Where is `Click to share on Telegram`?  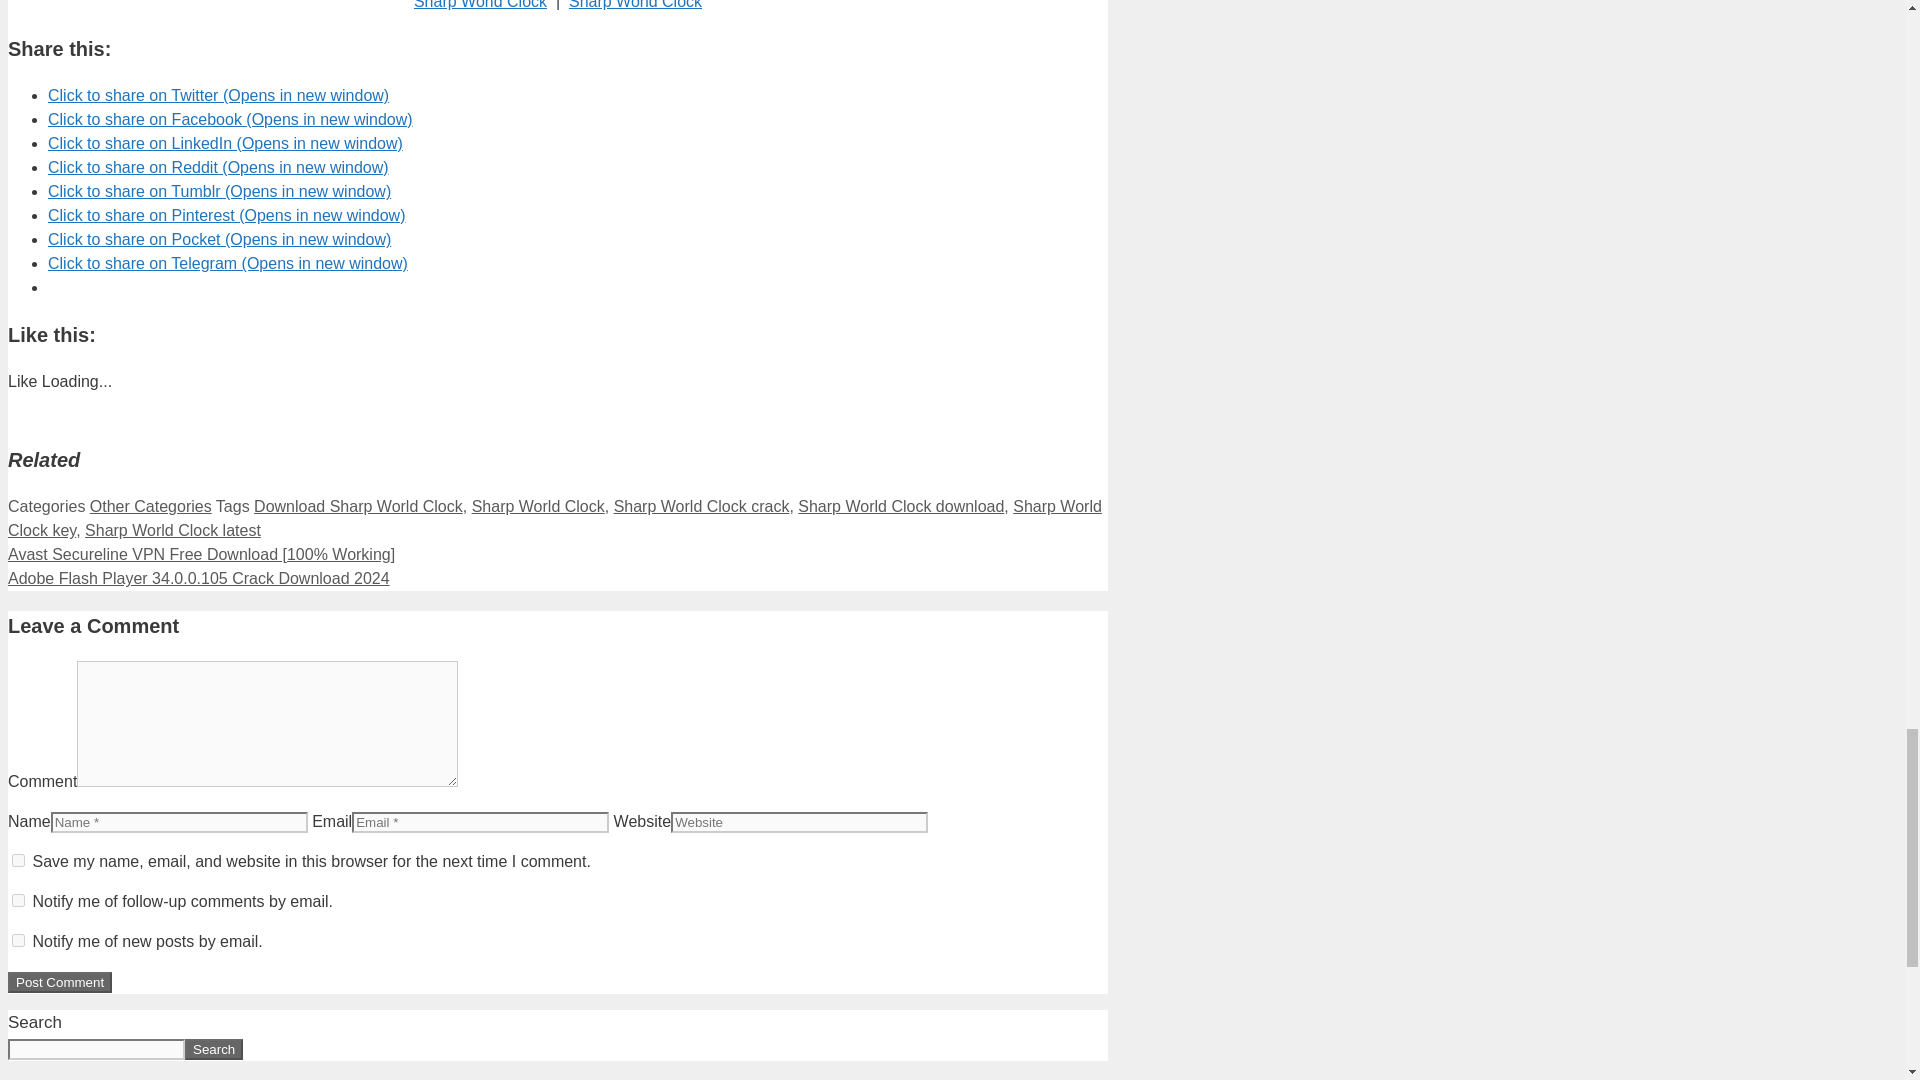
Click to share on Telegram is located at coordinates (228, 263).